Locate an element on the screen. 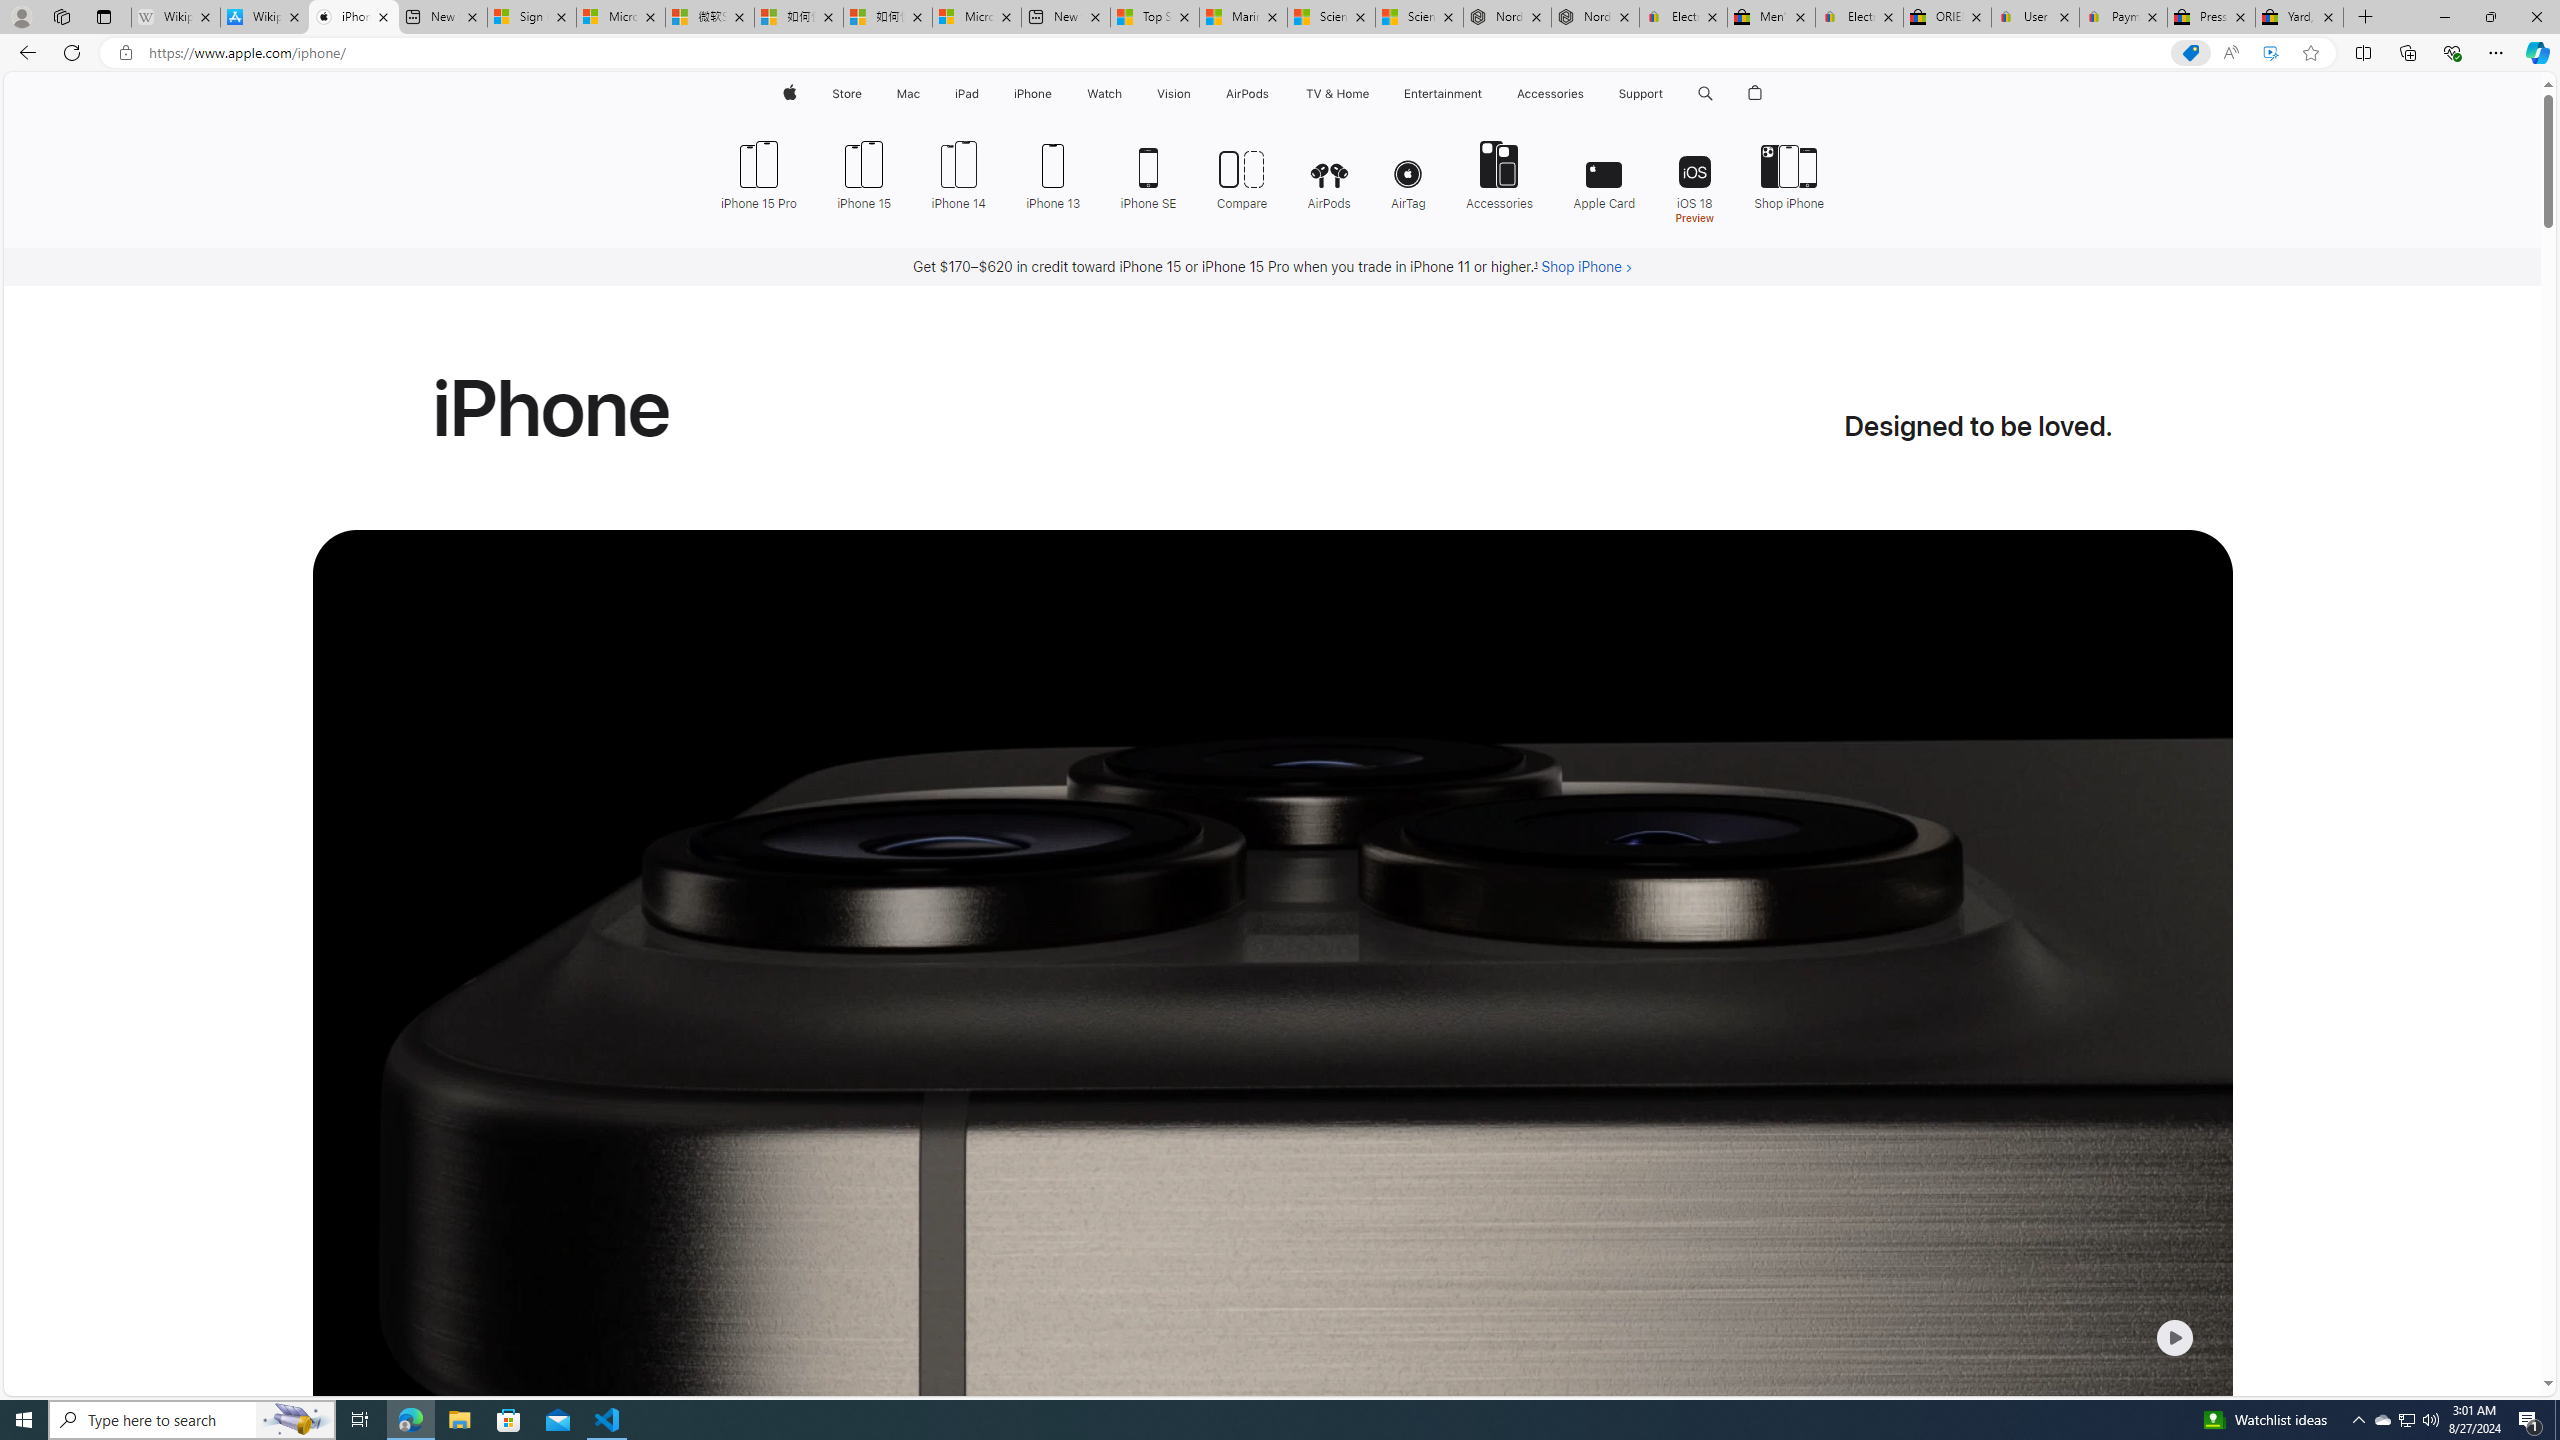 This screenshot has height=1440, width=2560. Top Stories - MSN is located at coordinates (1154, 17).